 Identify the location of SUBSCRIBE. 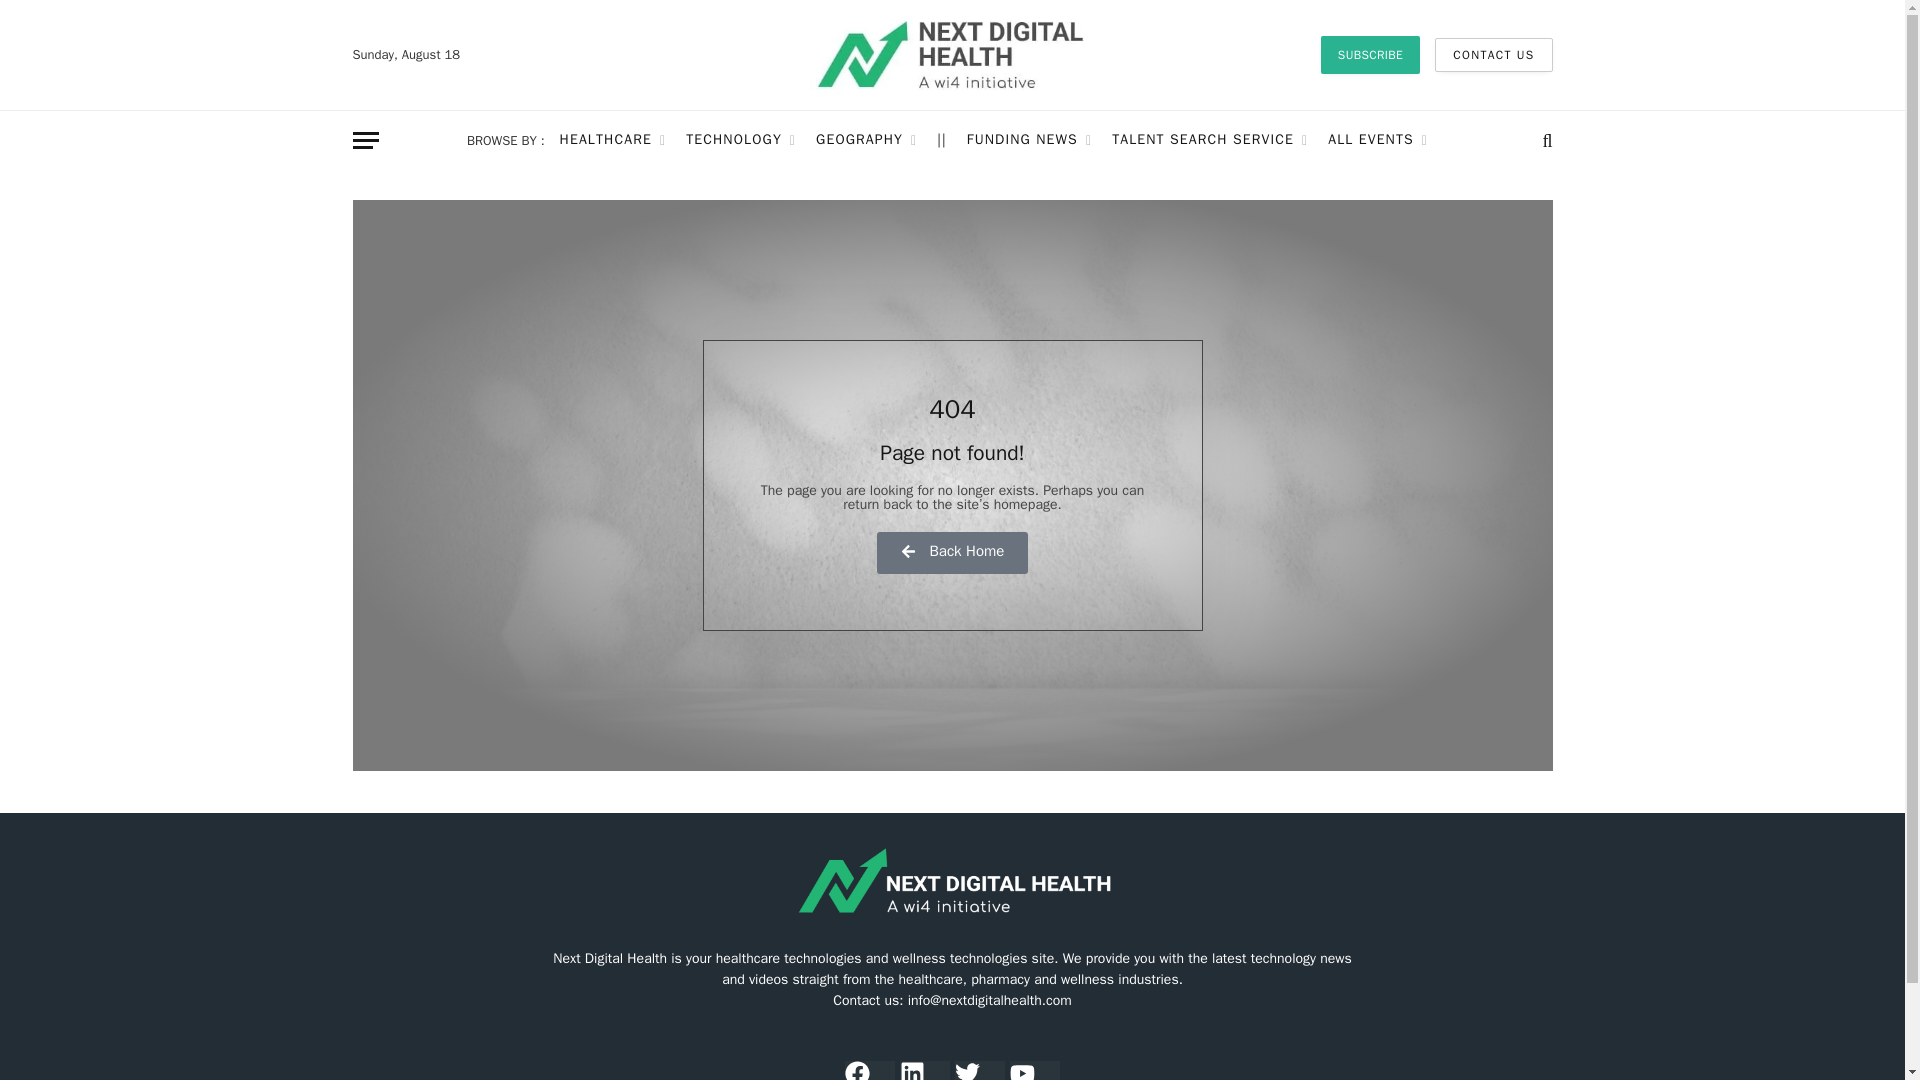
(1370, 54).